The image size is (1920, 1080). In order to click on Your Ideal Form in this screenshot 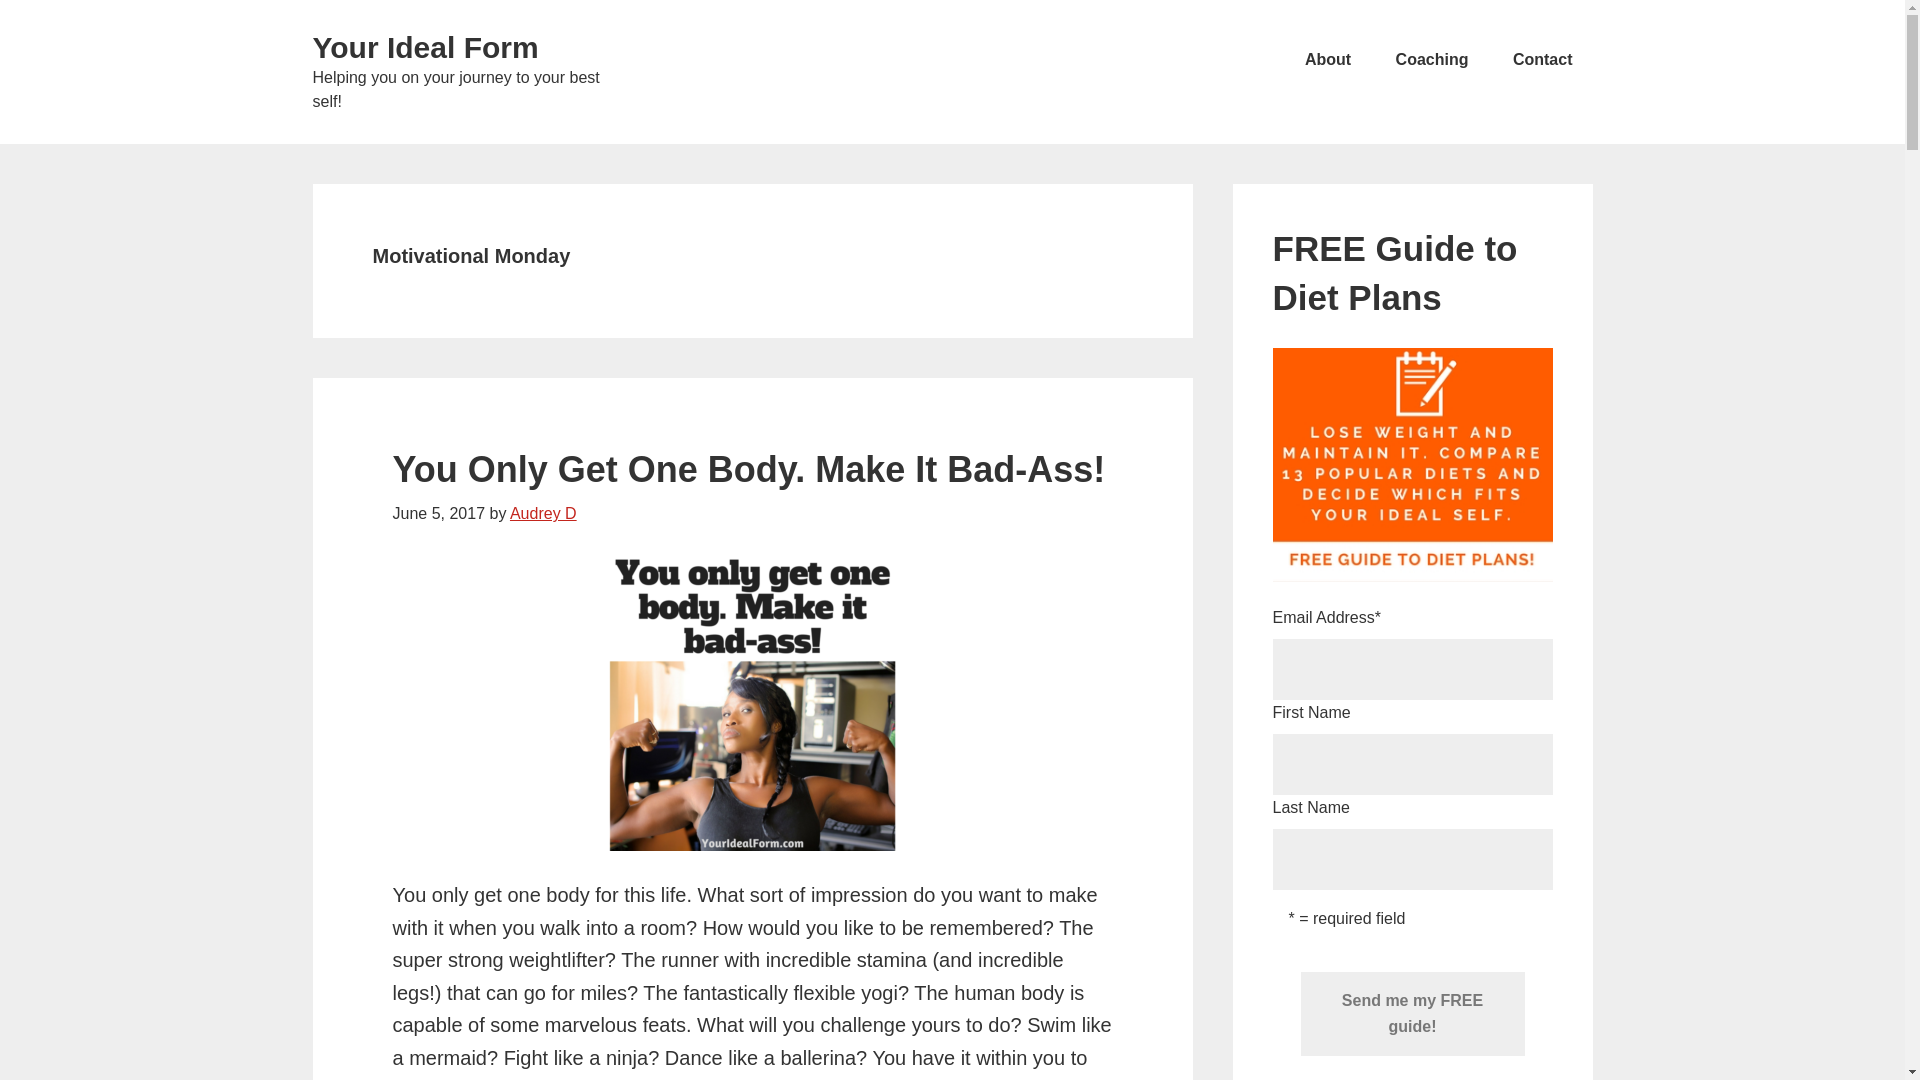, I will do `click(424, 47)`.